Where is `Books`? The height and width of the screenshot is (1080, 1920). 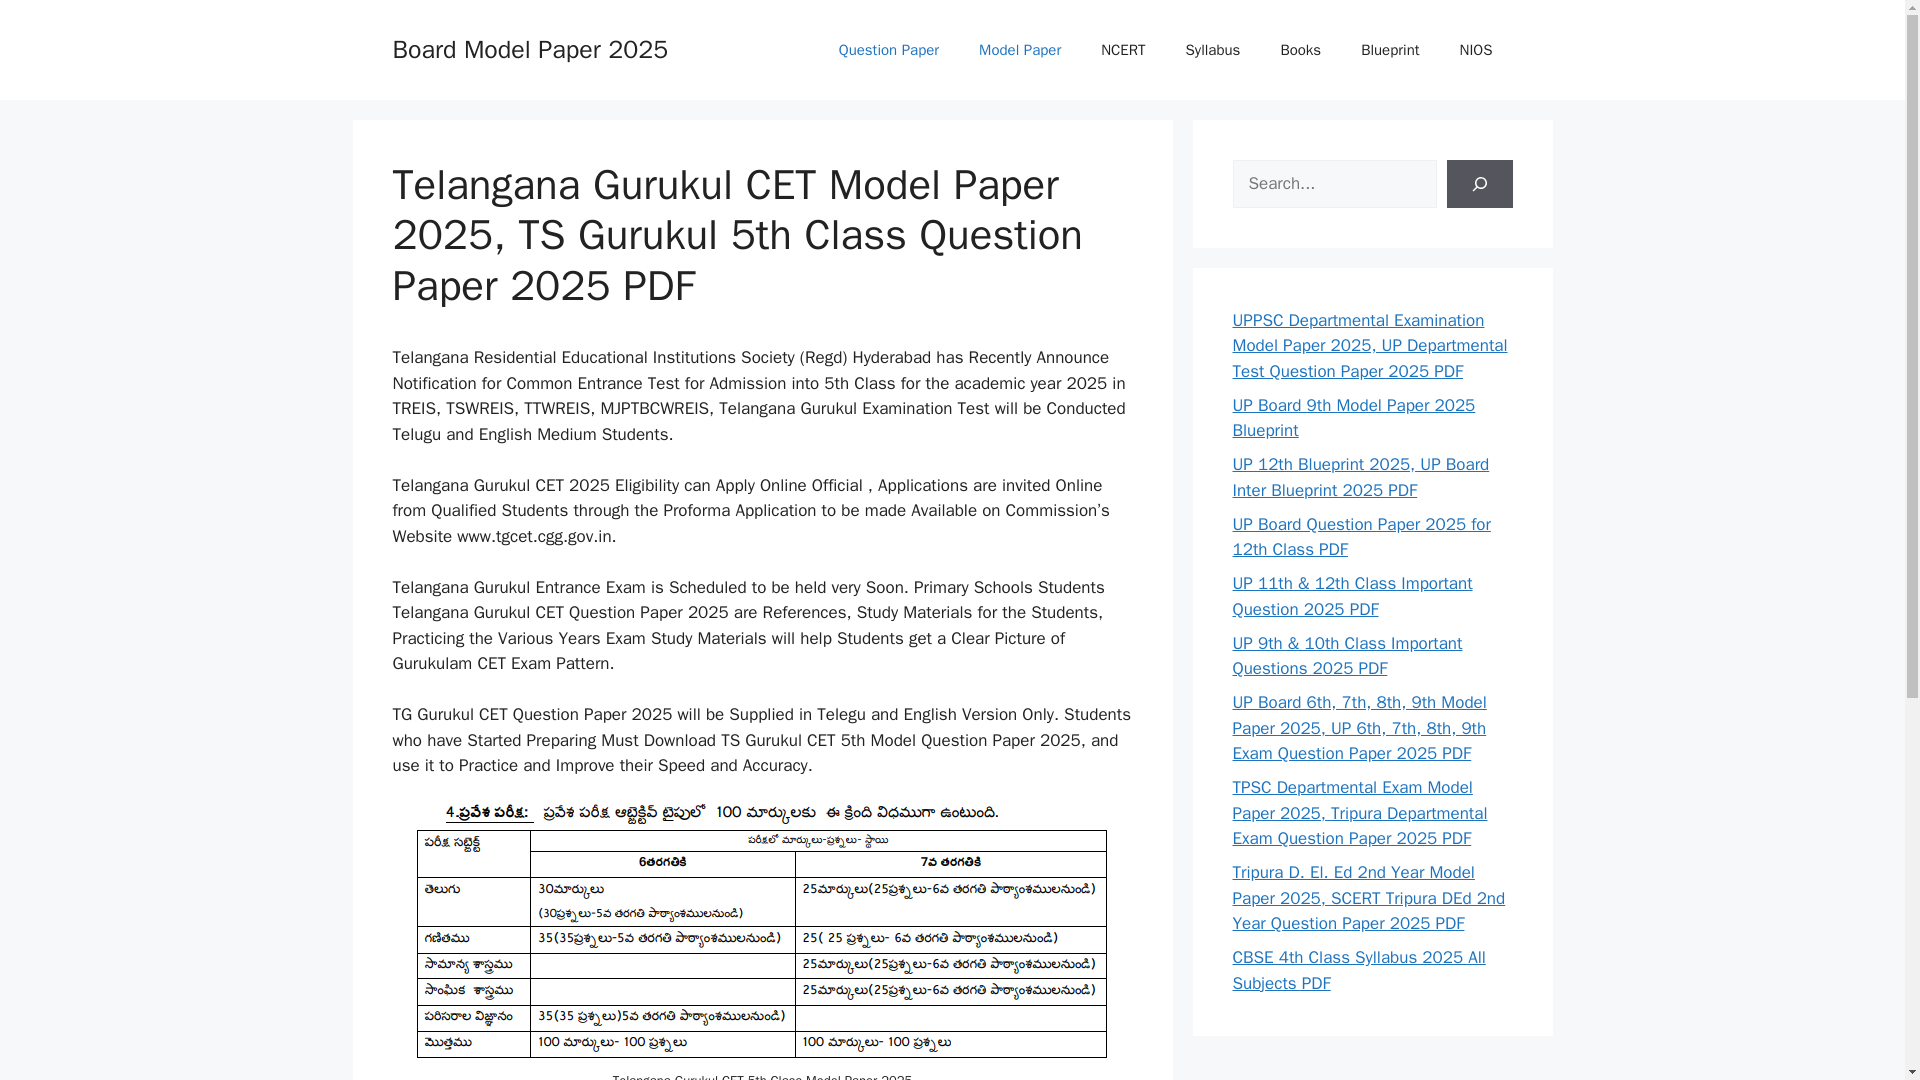 Books is located at coordinates (1300, 50).